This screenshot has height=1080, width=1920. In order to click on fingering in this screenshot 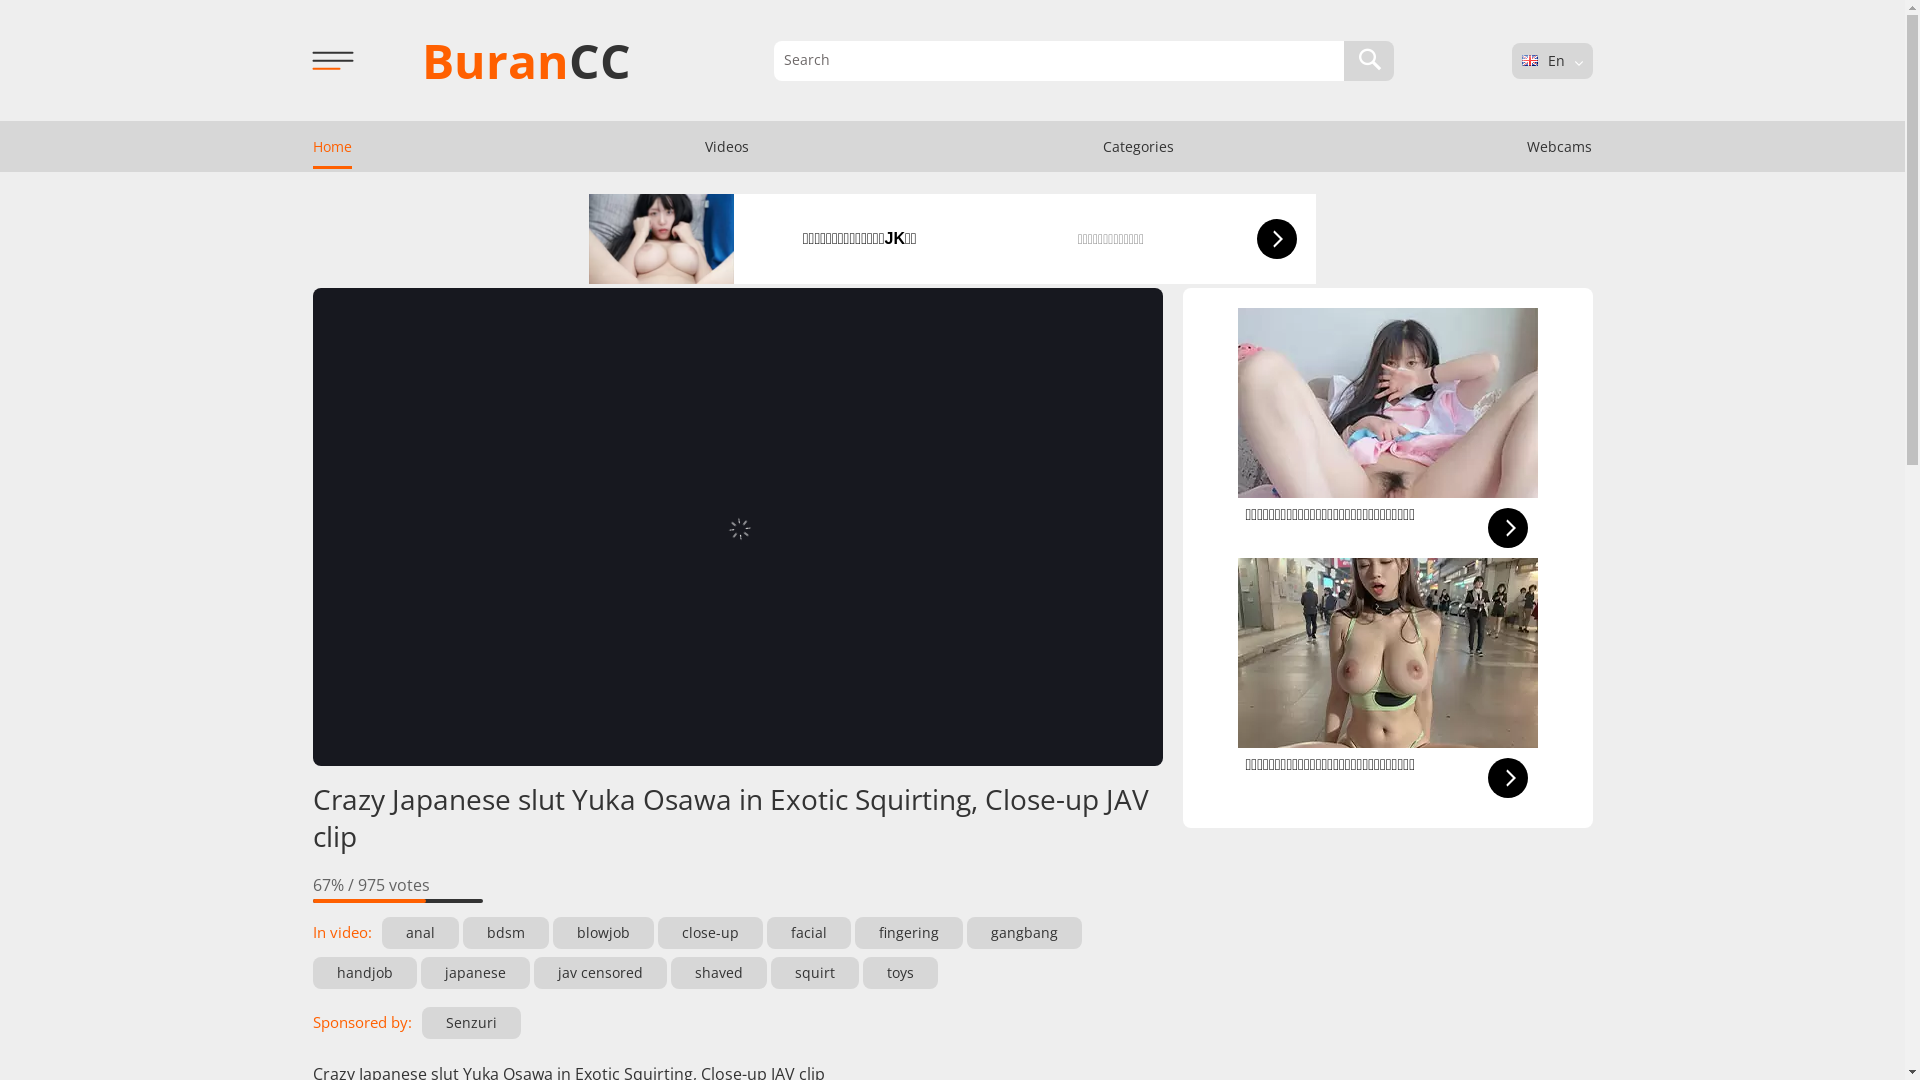, I will do `click(908, 933)`.